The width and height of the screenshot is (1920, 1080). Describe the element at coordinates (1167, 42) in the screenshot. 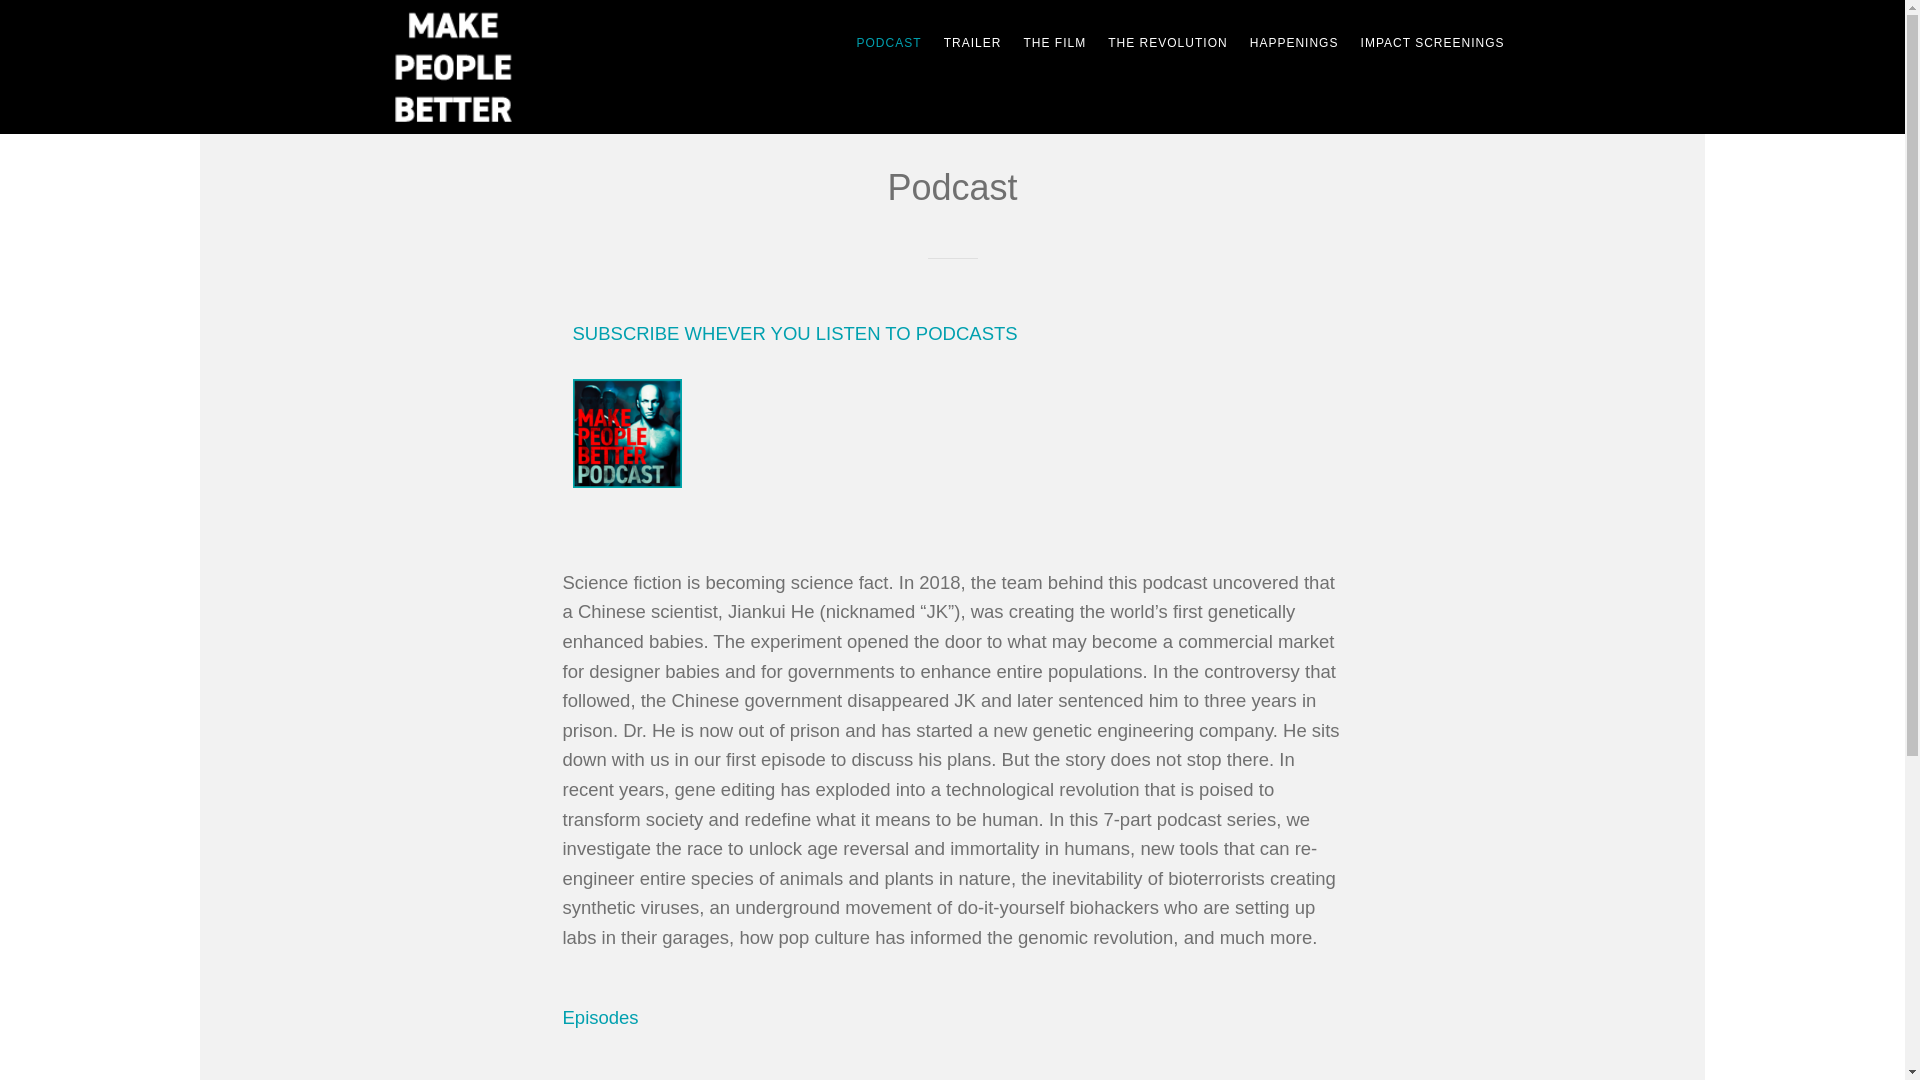

I see `THE REVOLUTION` at that location.